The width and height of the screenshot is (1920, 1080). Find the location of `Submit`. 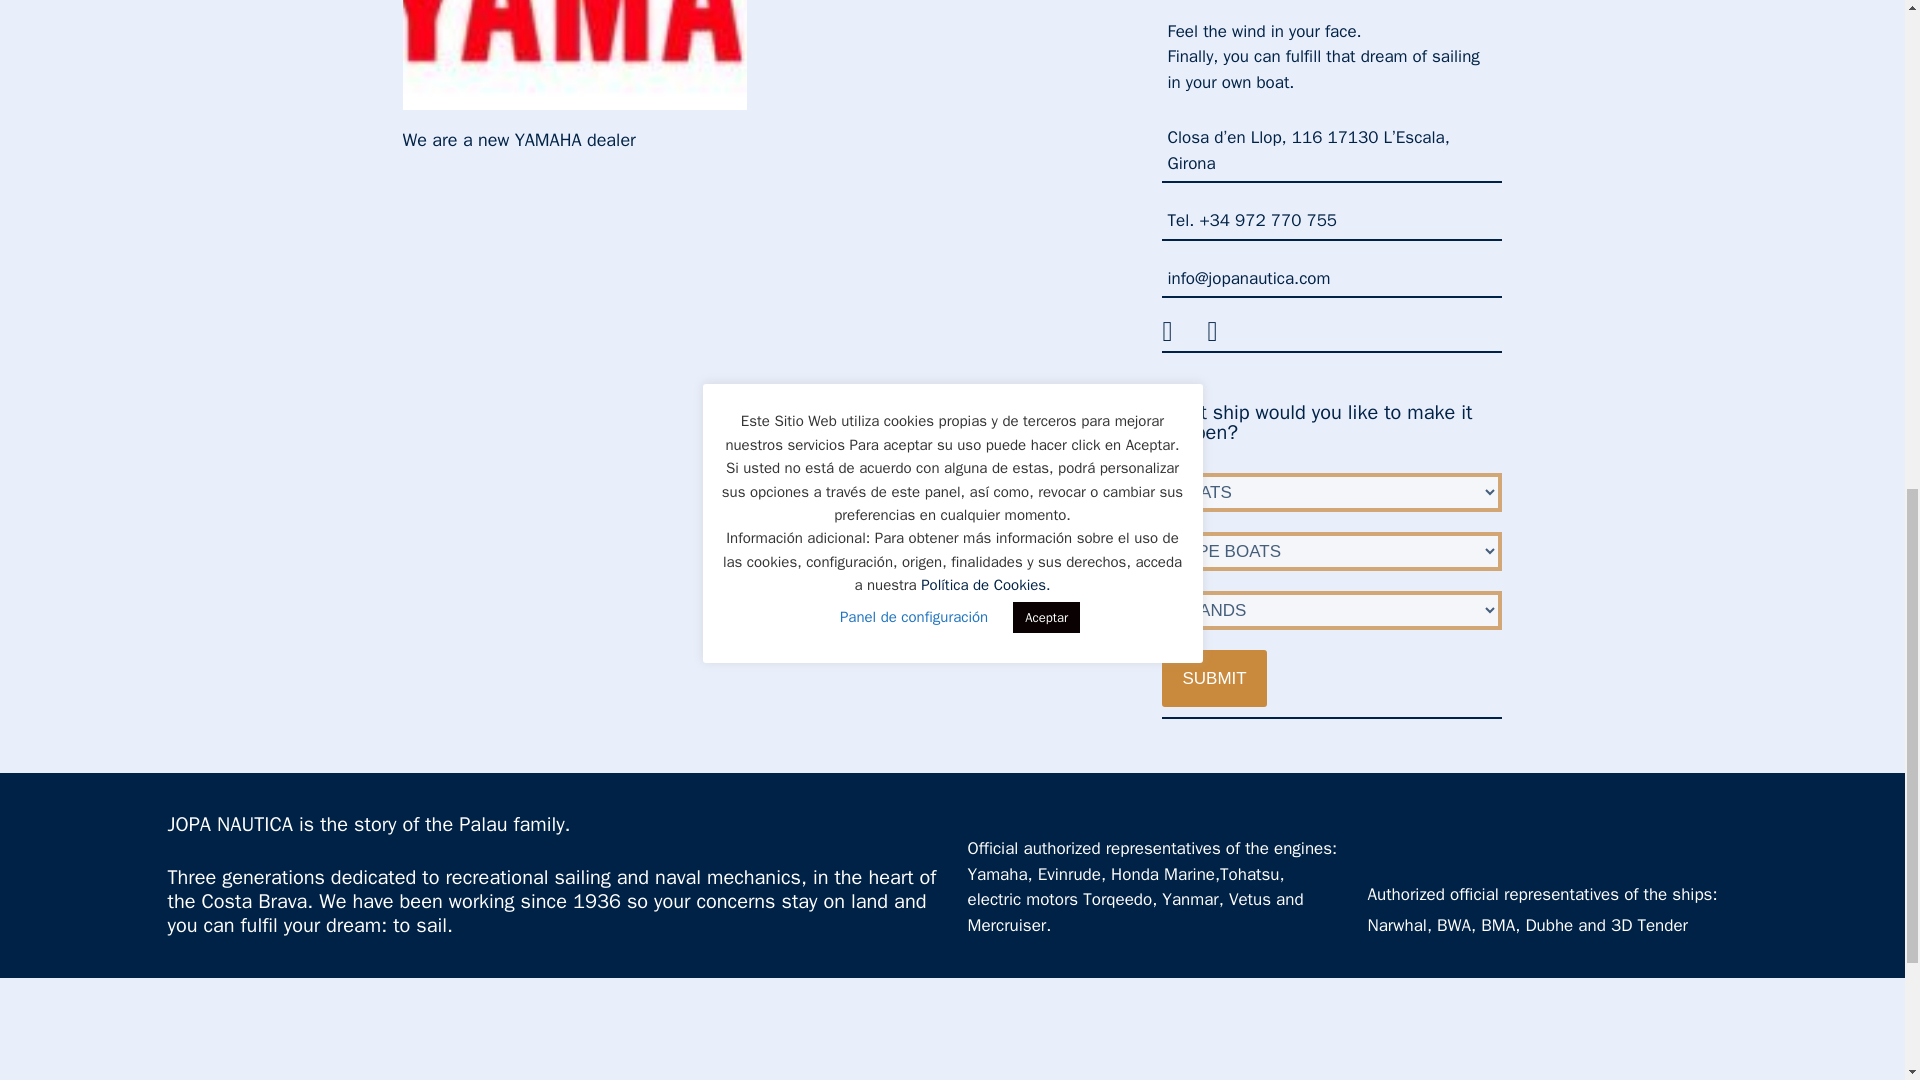

Submit is located at coordinates (1213, 678).